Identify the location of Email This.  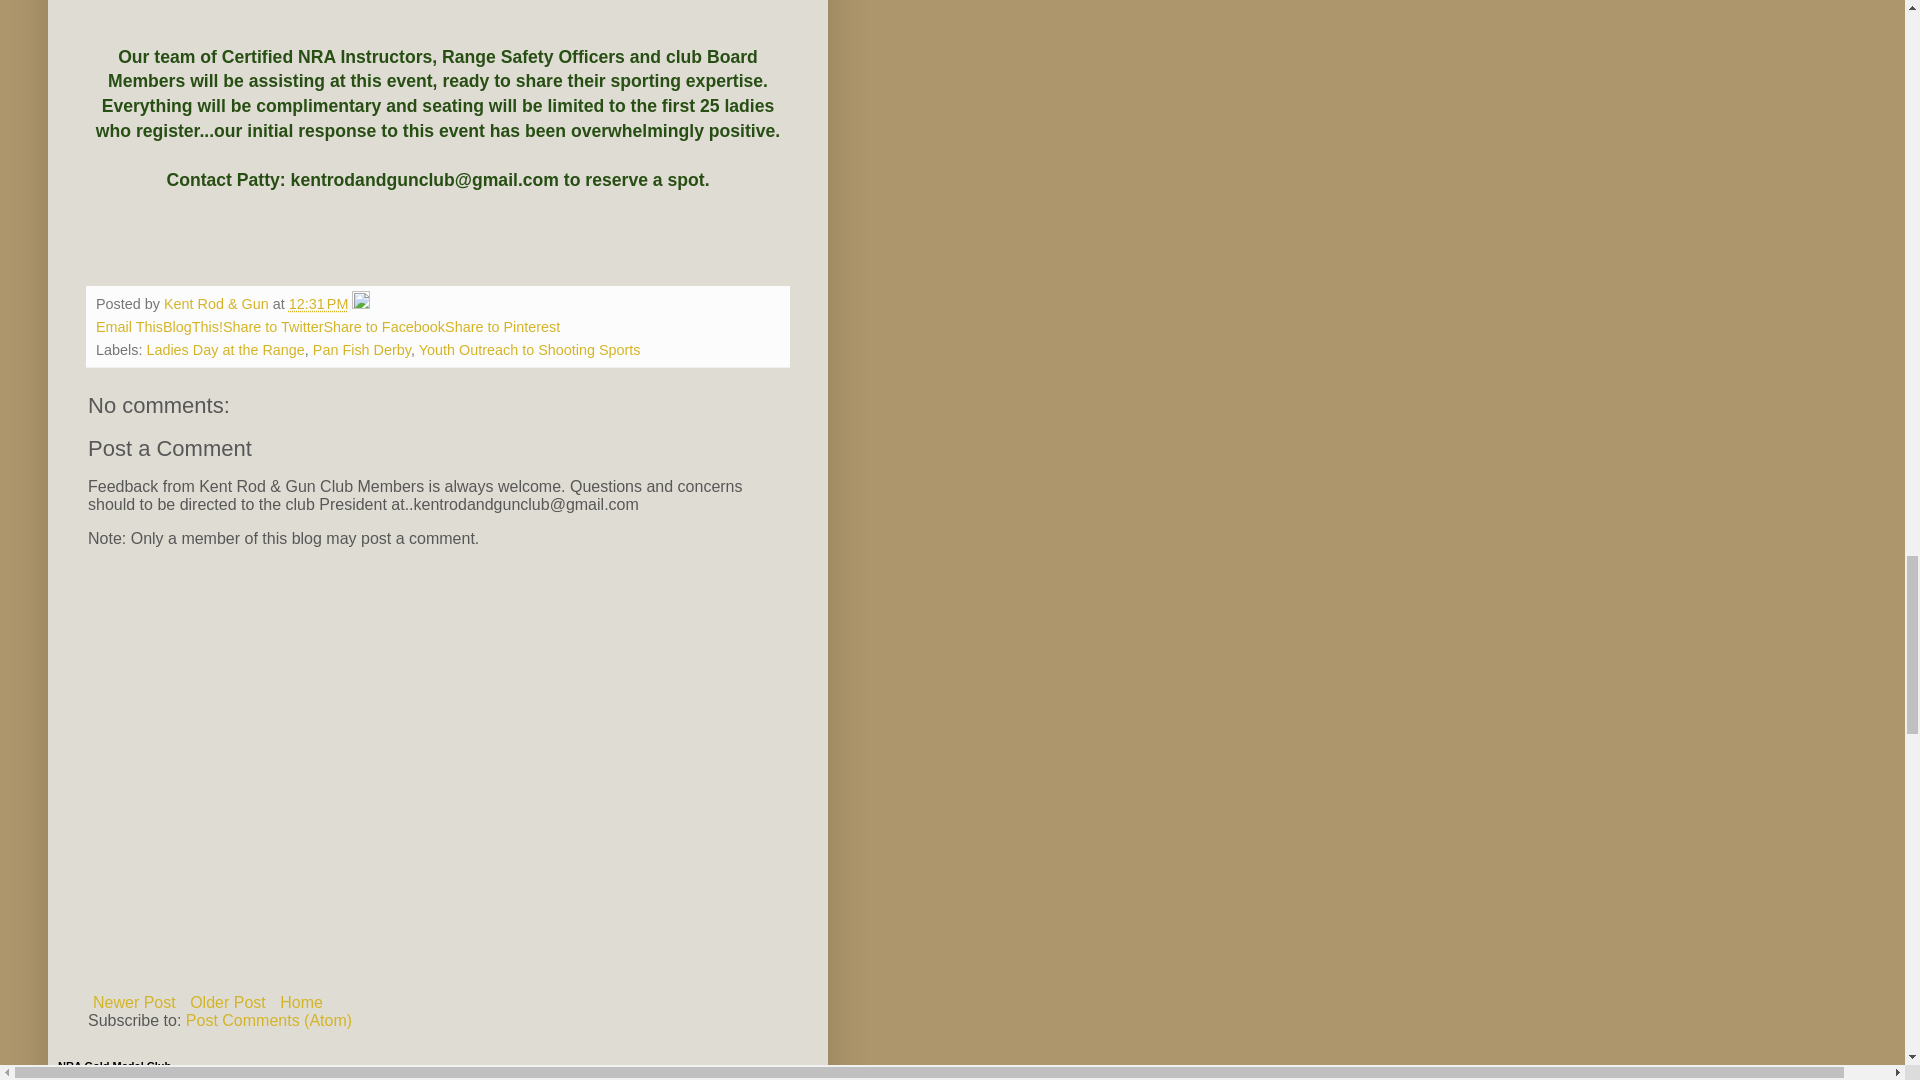
(130, 326).